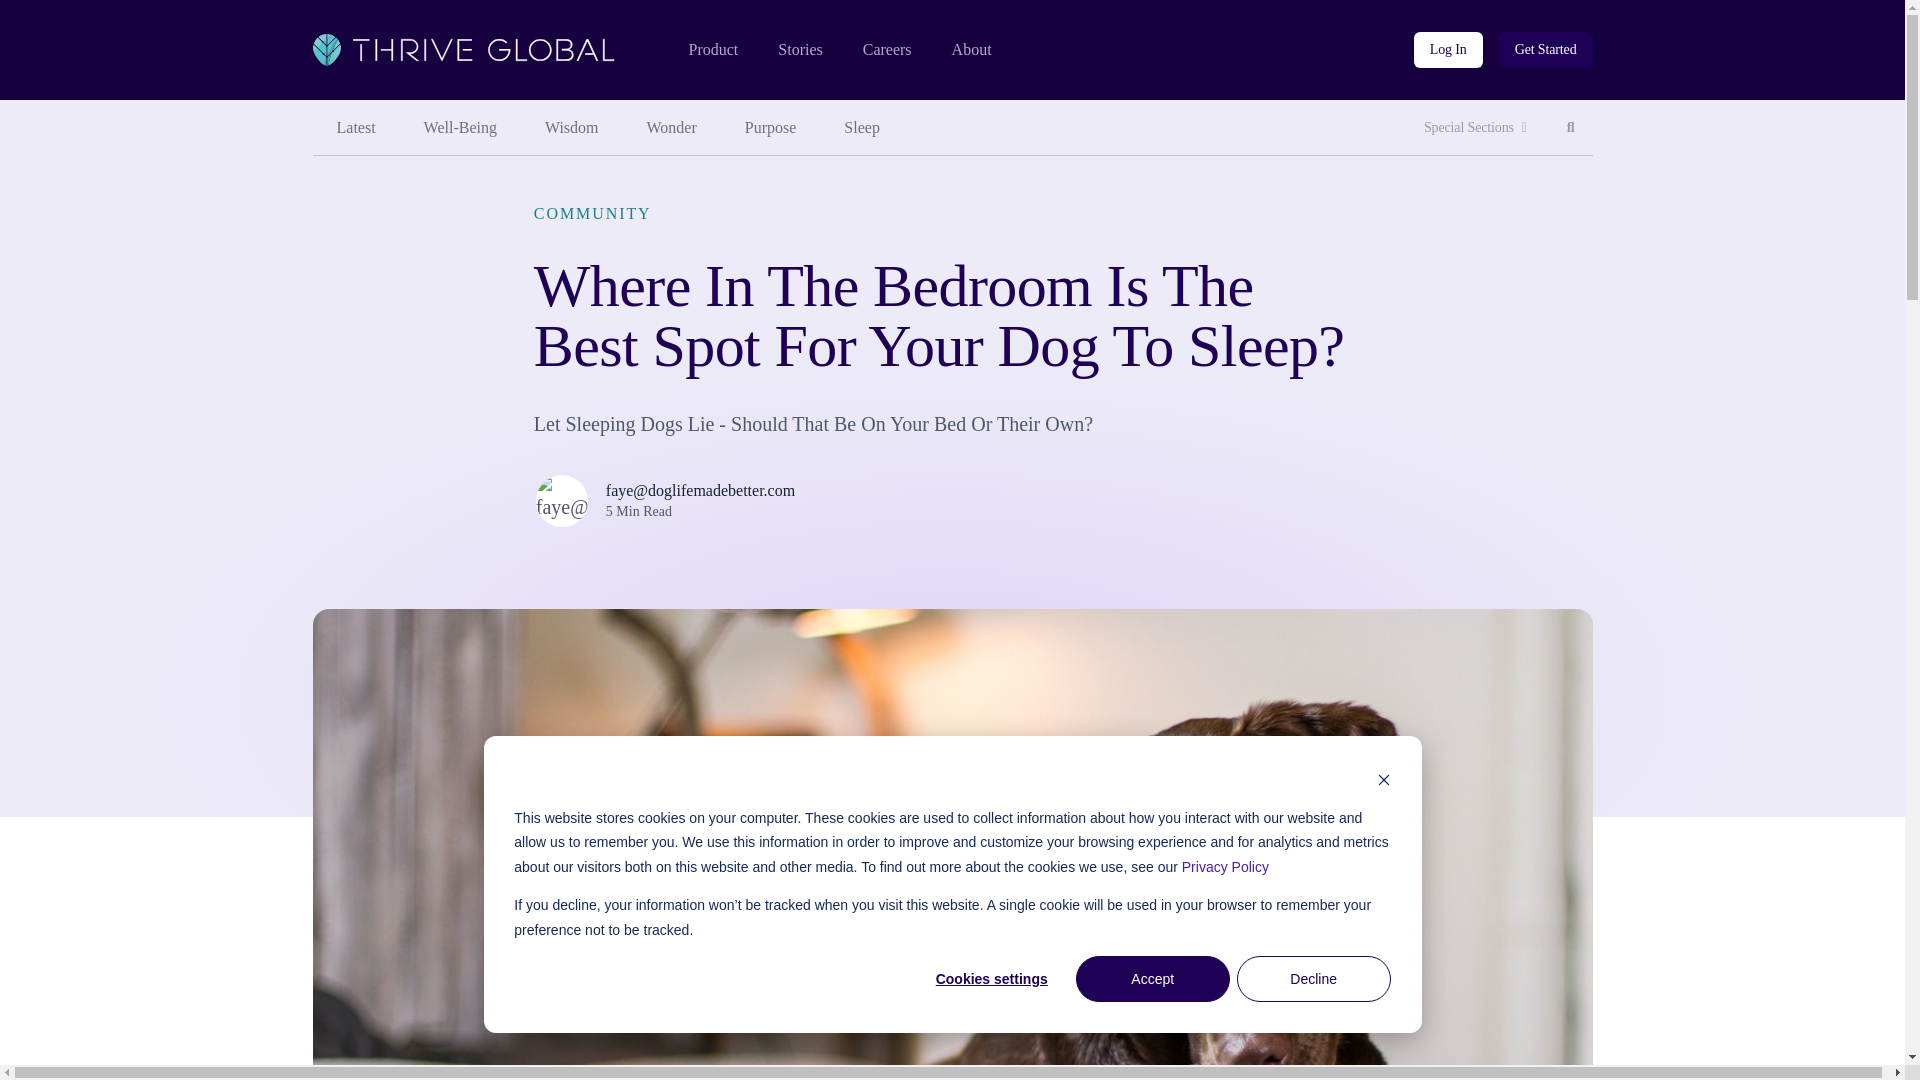 This screenshot has height=1080, width=1920. Describe the element at coordinates (799, 50) in the screenshot. I see `Sleep` at that location.